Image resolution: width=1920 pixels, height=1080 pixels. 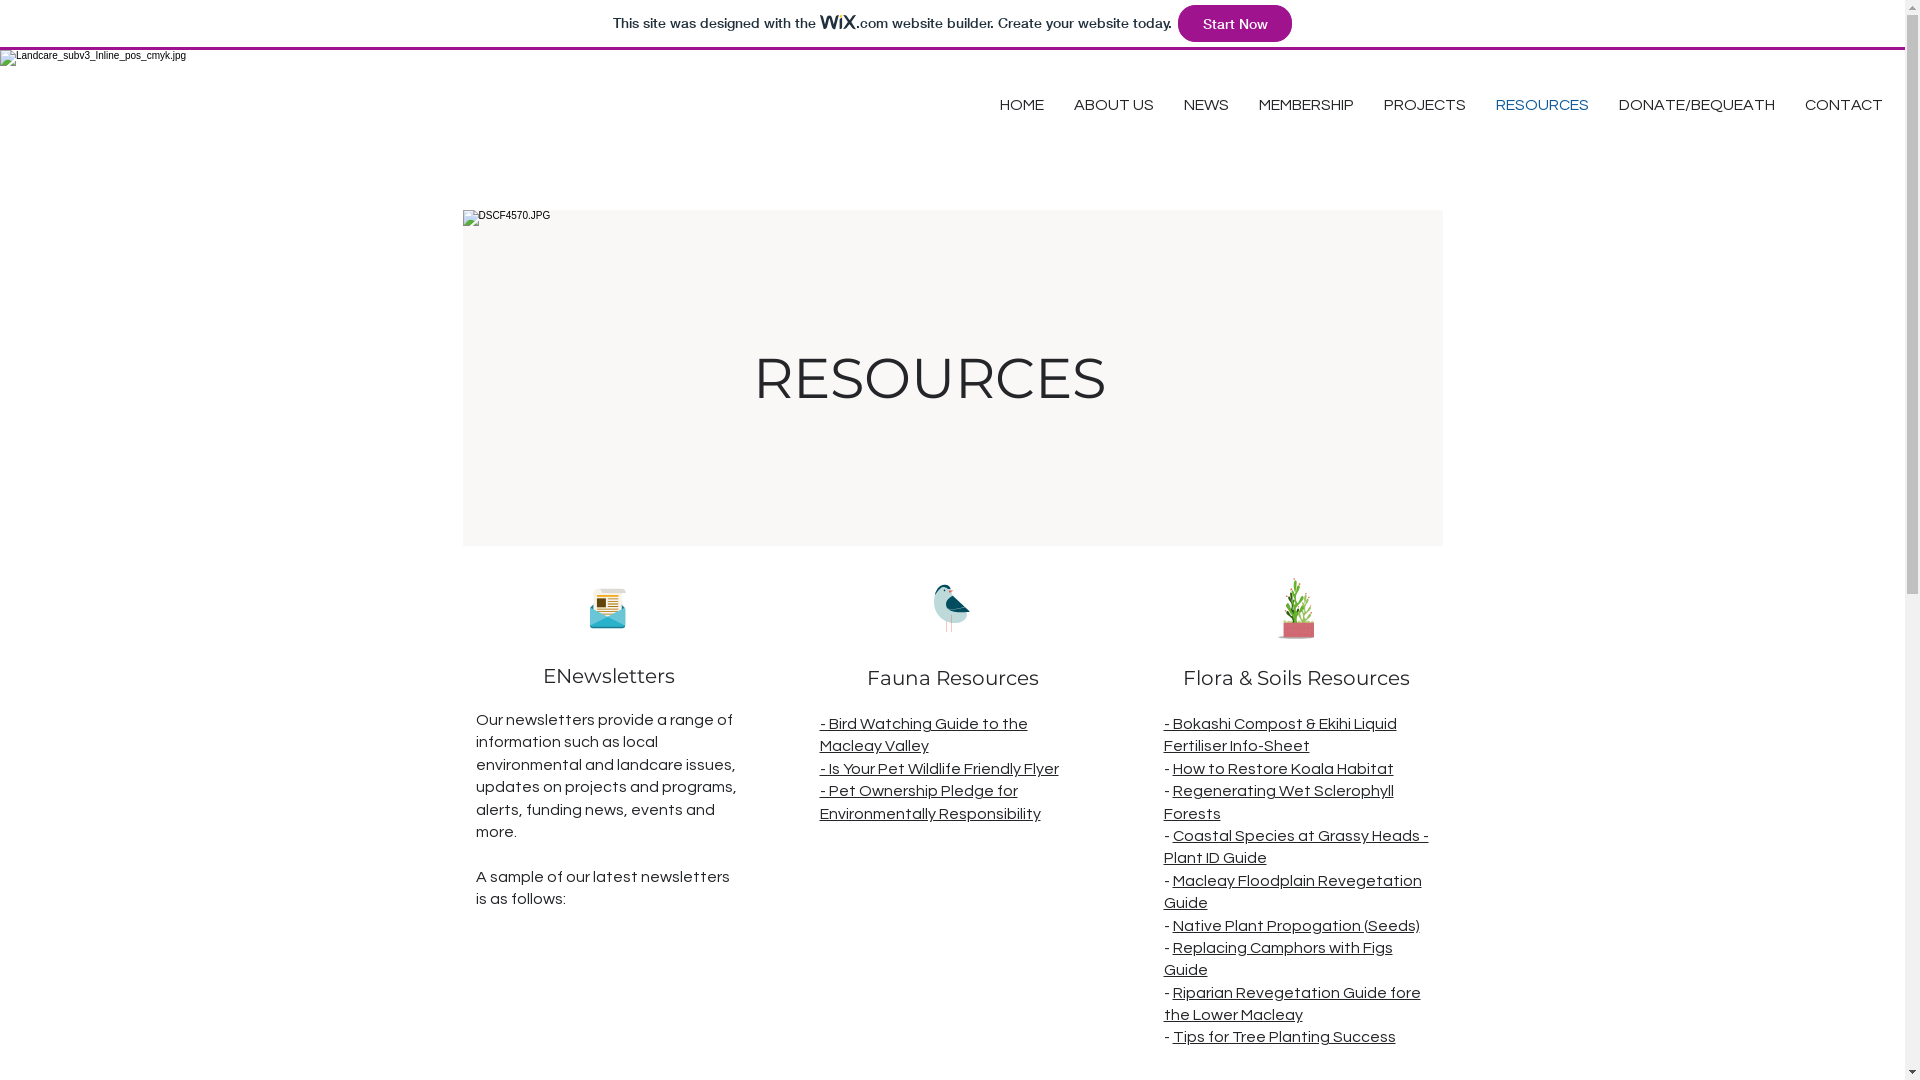 I want to click on - Is Your Pet Wildlife Friendly Flyer, so click(x=940, y=769).